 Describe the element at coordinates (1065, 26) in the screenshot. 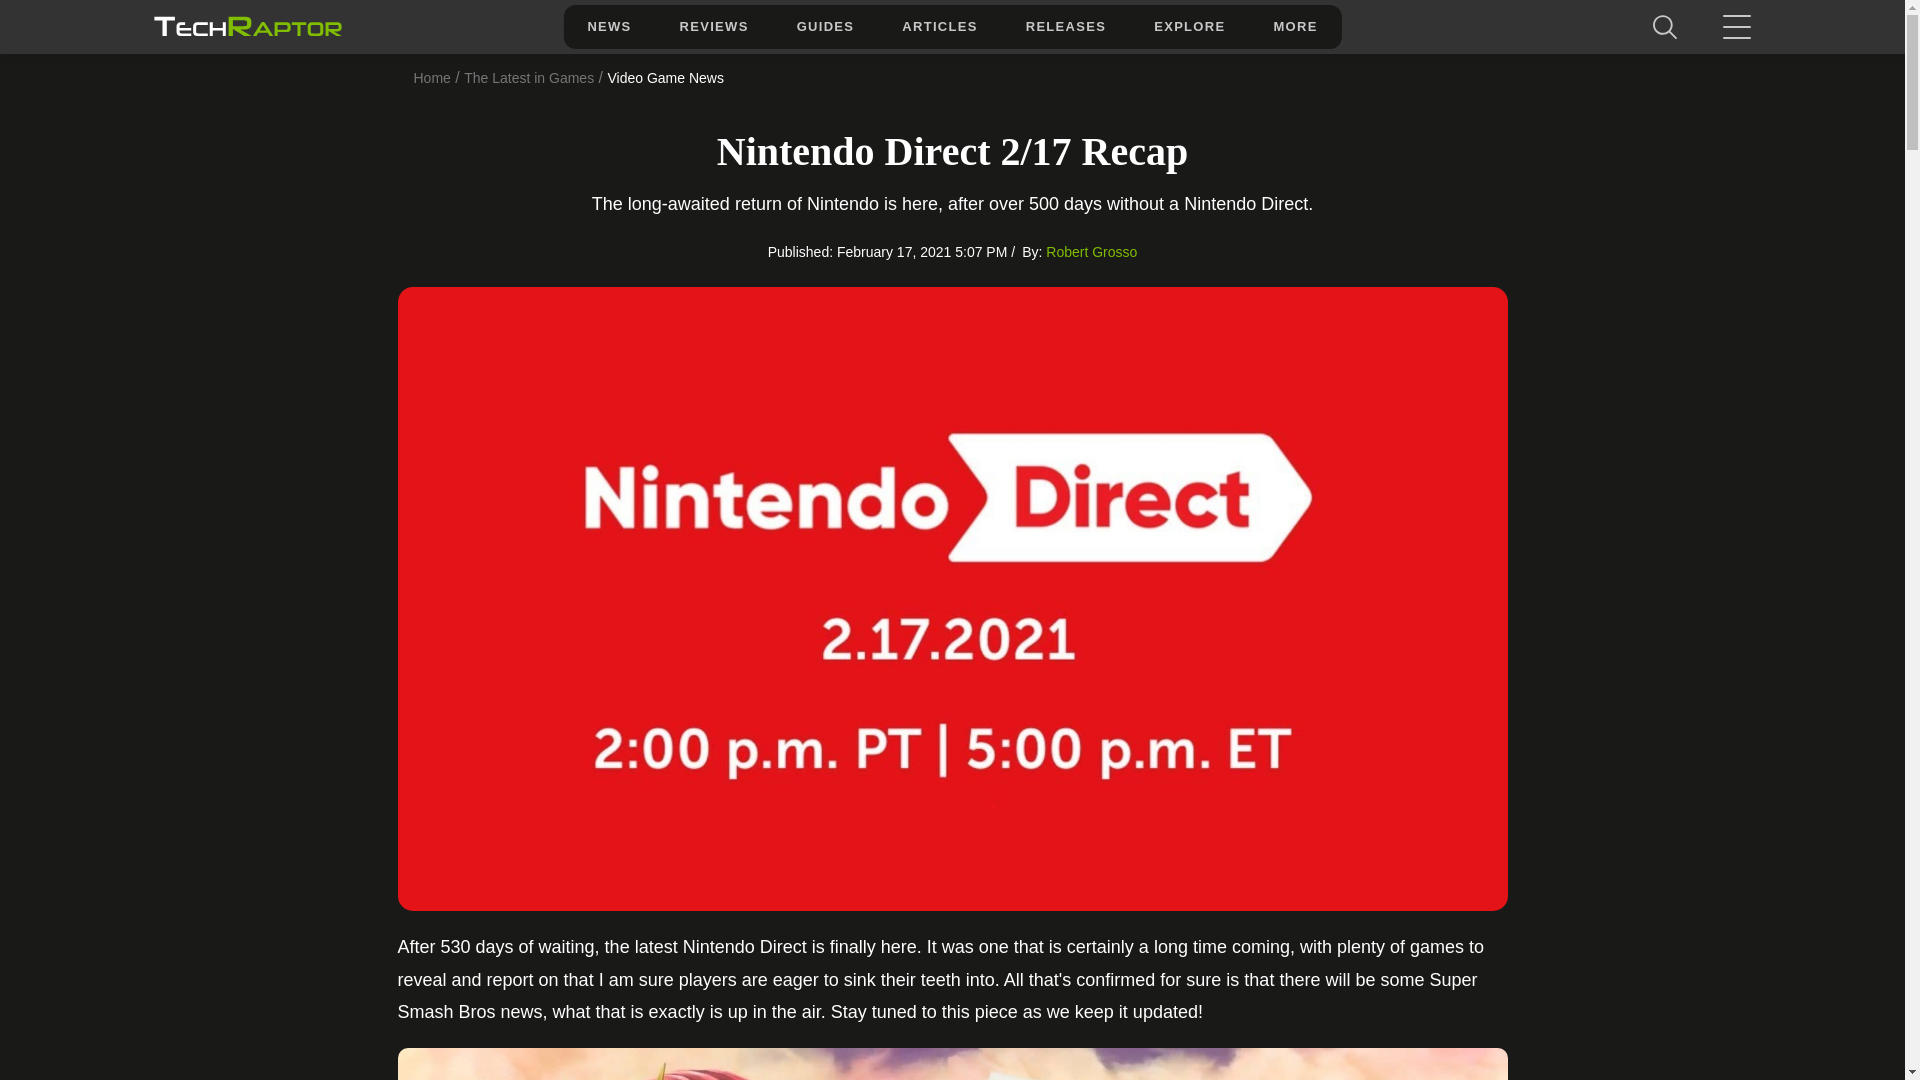

I see `RELEASES` at that location.